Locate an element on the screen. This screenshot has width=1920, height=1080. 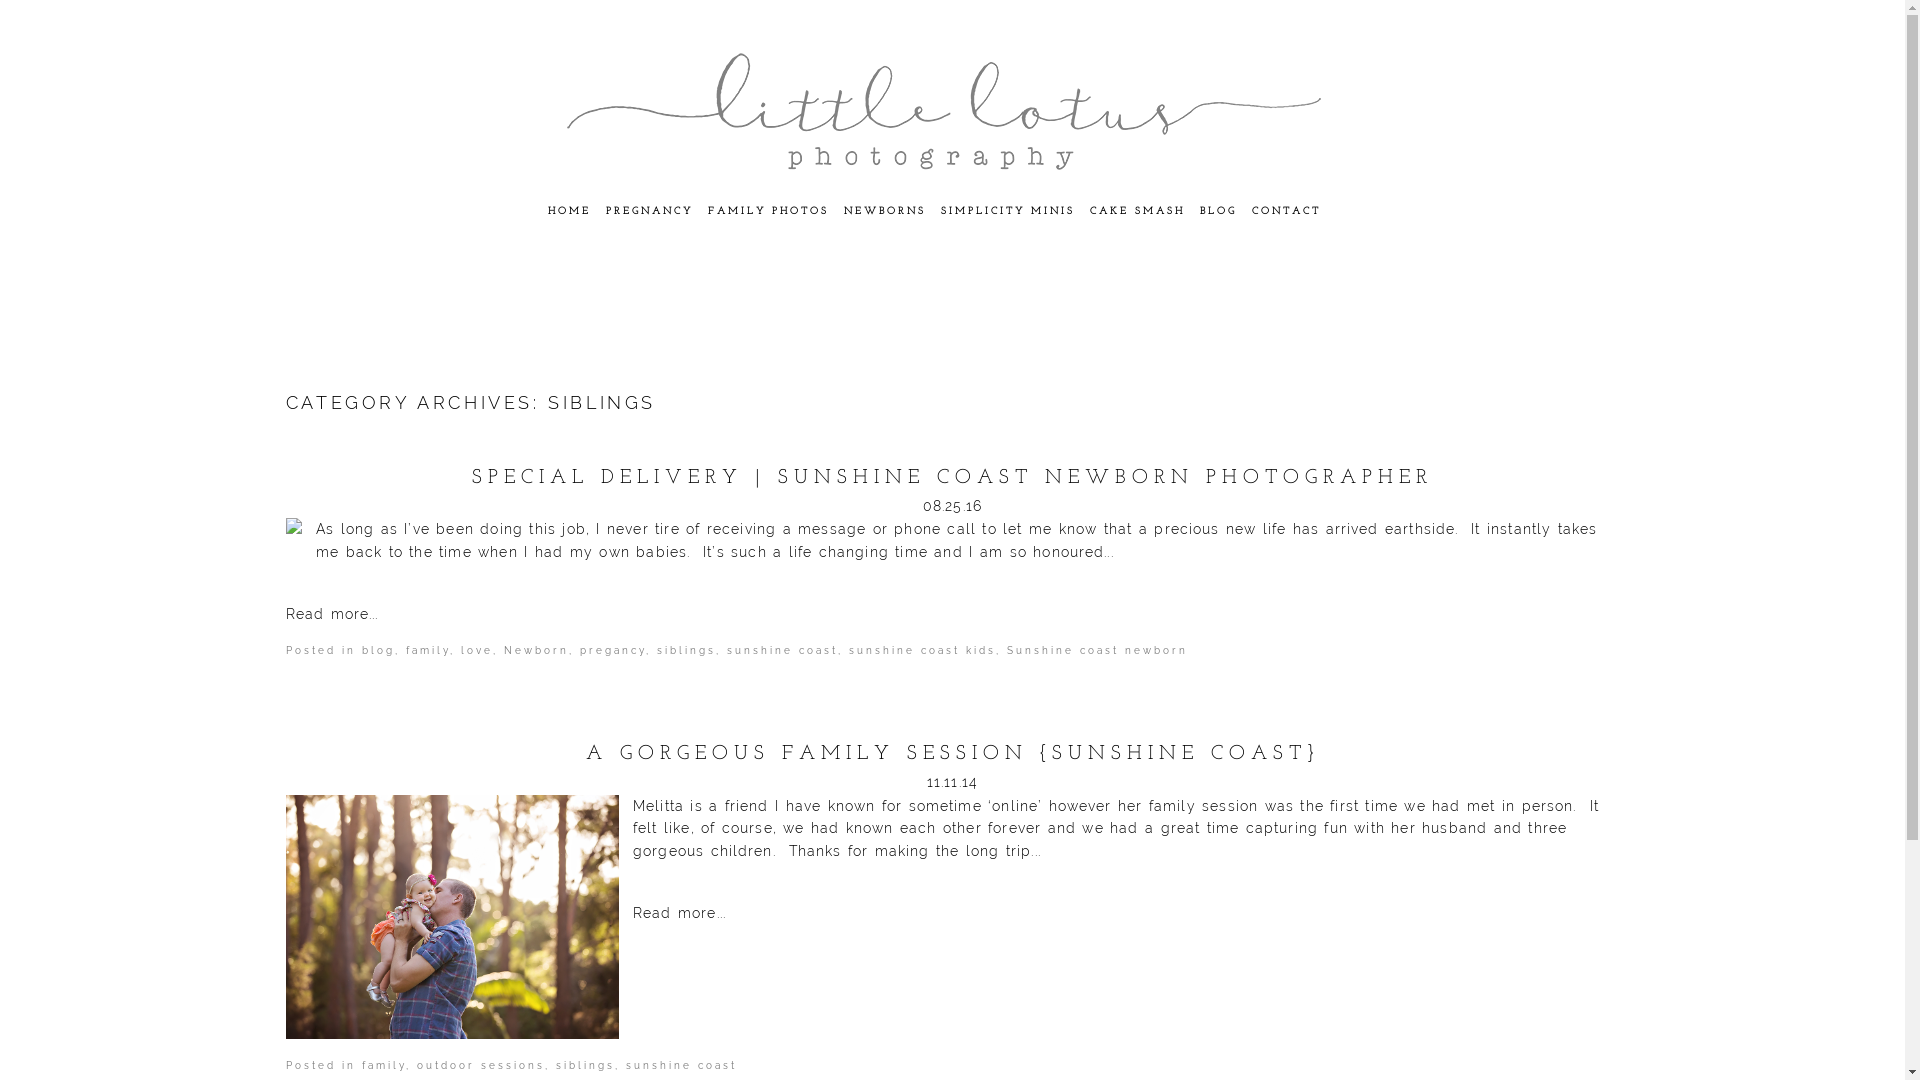
CONTACT is located at coordinates (1286, 212).